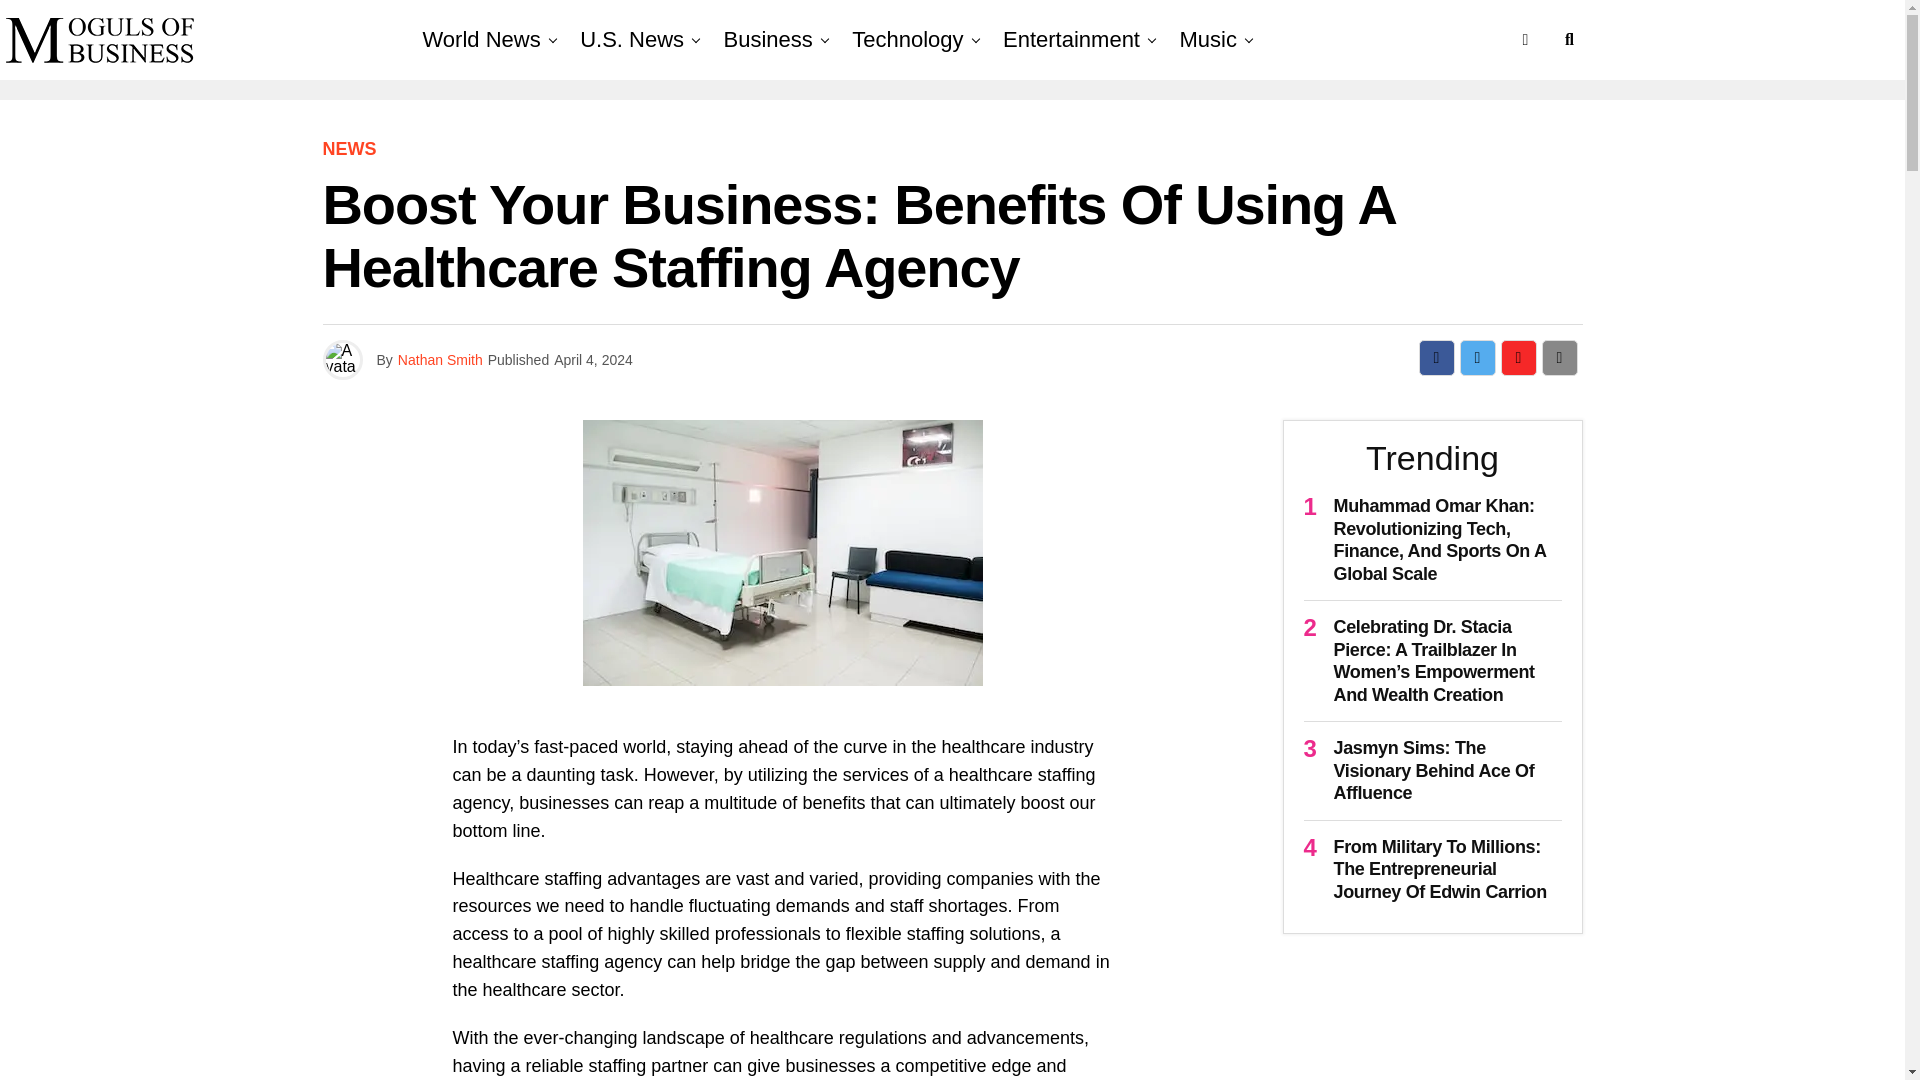 This screenshot has width=1920, height=1080. What do you see at coordinates (908, 40) in the screenshot?
I see `Technology` at bounding box center [908, 40].